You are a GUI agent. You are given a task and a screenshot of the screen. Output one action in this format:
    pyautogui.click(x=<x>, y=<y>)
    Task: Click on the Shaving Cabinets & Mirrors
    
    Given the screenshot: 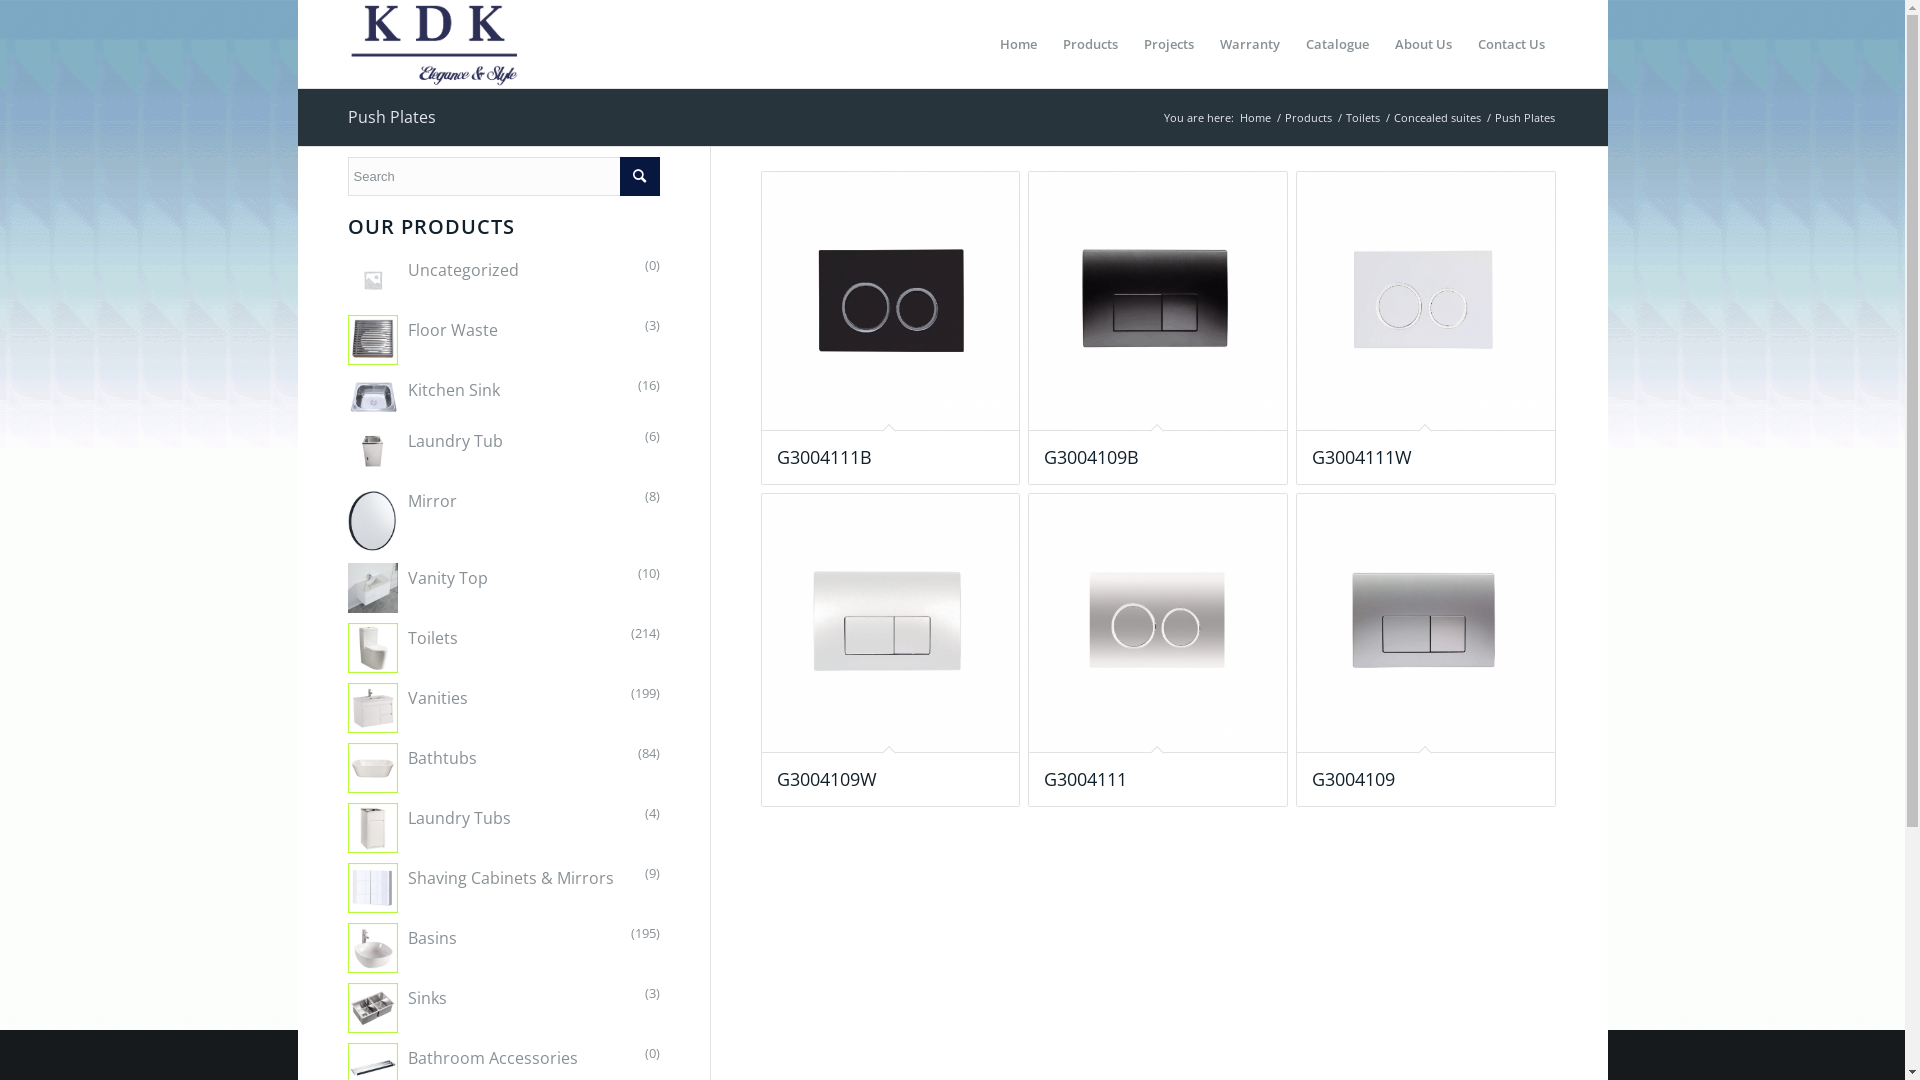 What is the action you would take?
    pyautogui.click(x=481, y=888)
    